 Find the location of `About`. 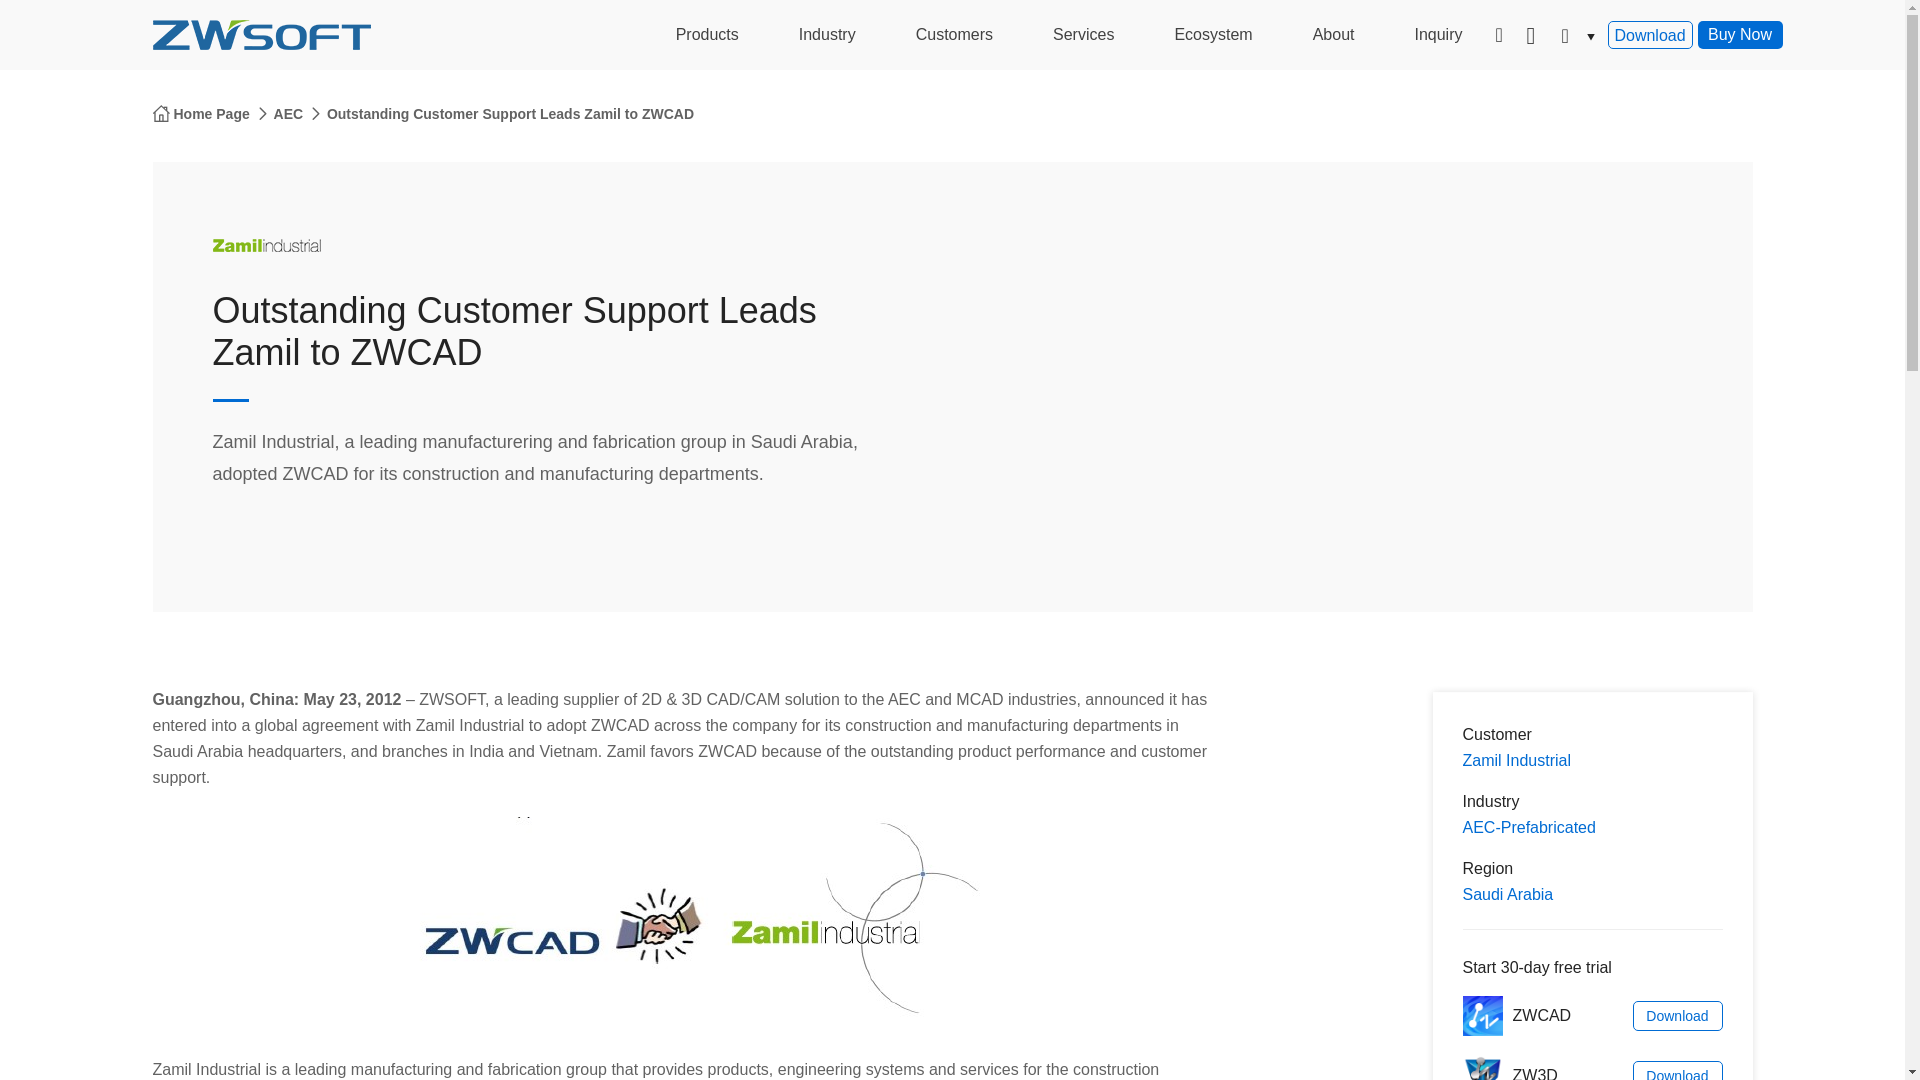

About is located at coordinates (1333, 35).